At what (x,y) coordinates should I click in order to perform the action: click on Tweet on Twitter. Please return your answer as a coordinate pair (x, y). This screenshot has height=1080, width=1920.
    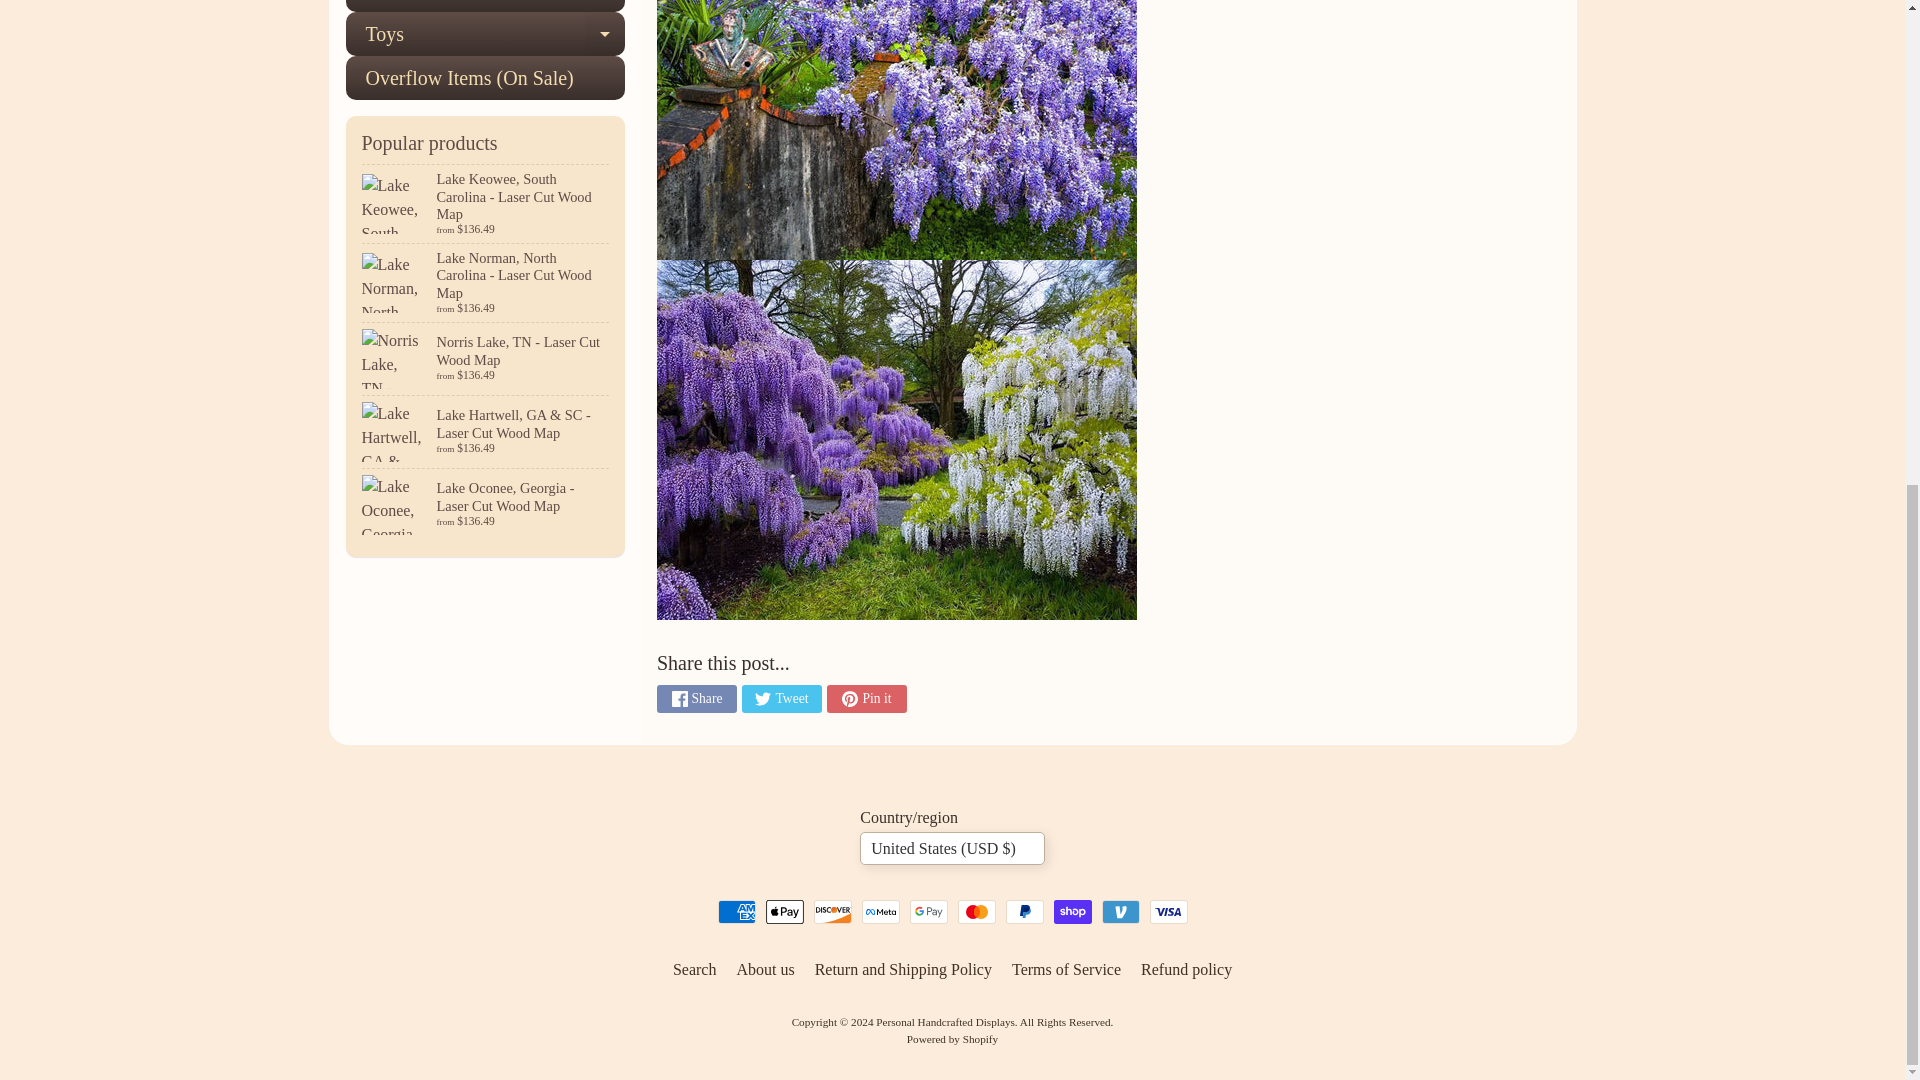
    Looking at the image, I should click on (781, 698).